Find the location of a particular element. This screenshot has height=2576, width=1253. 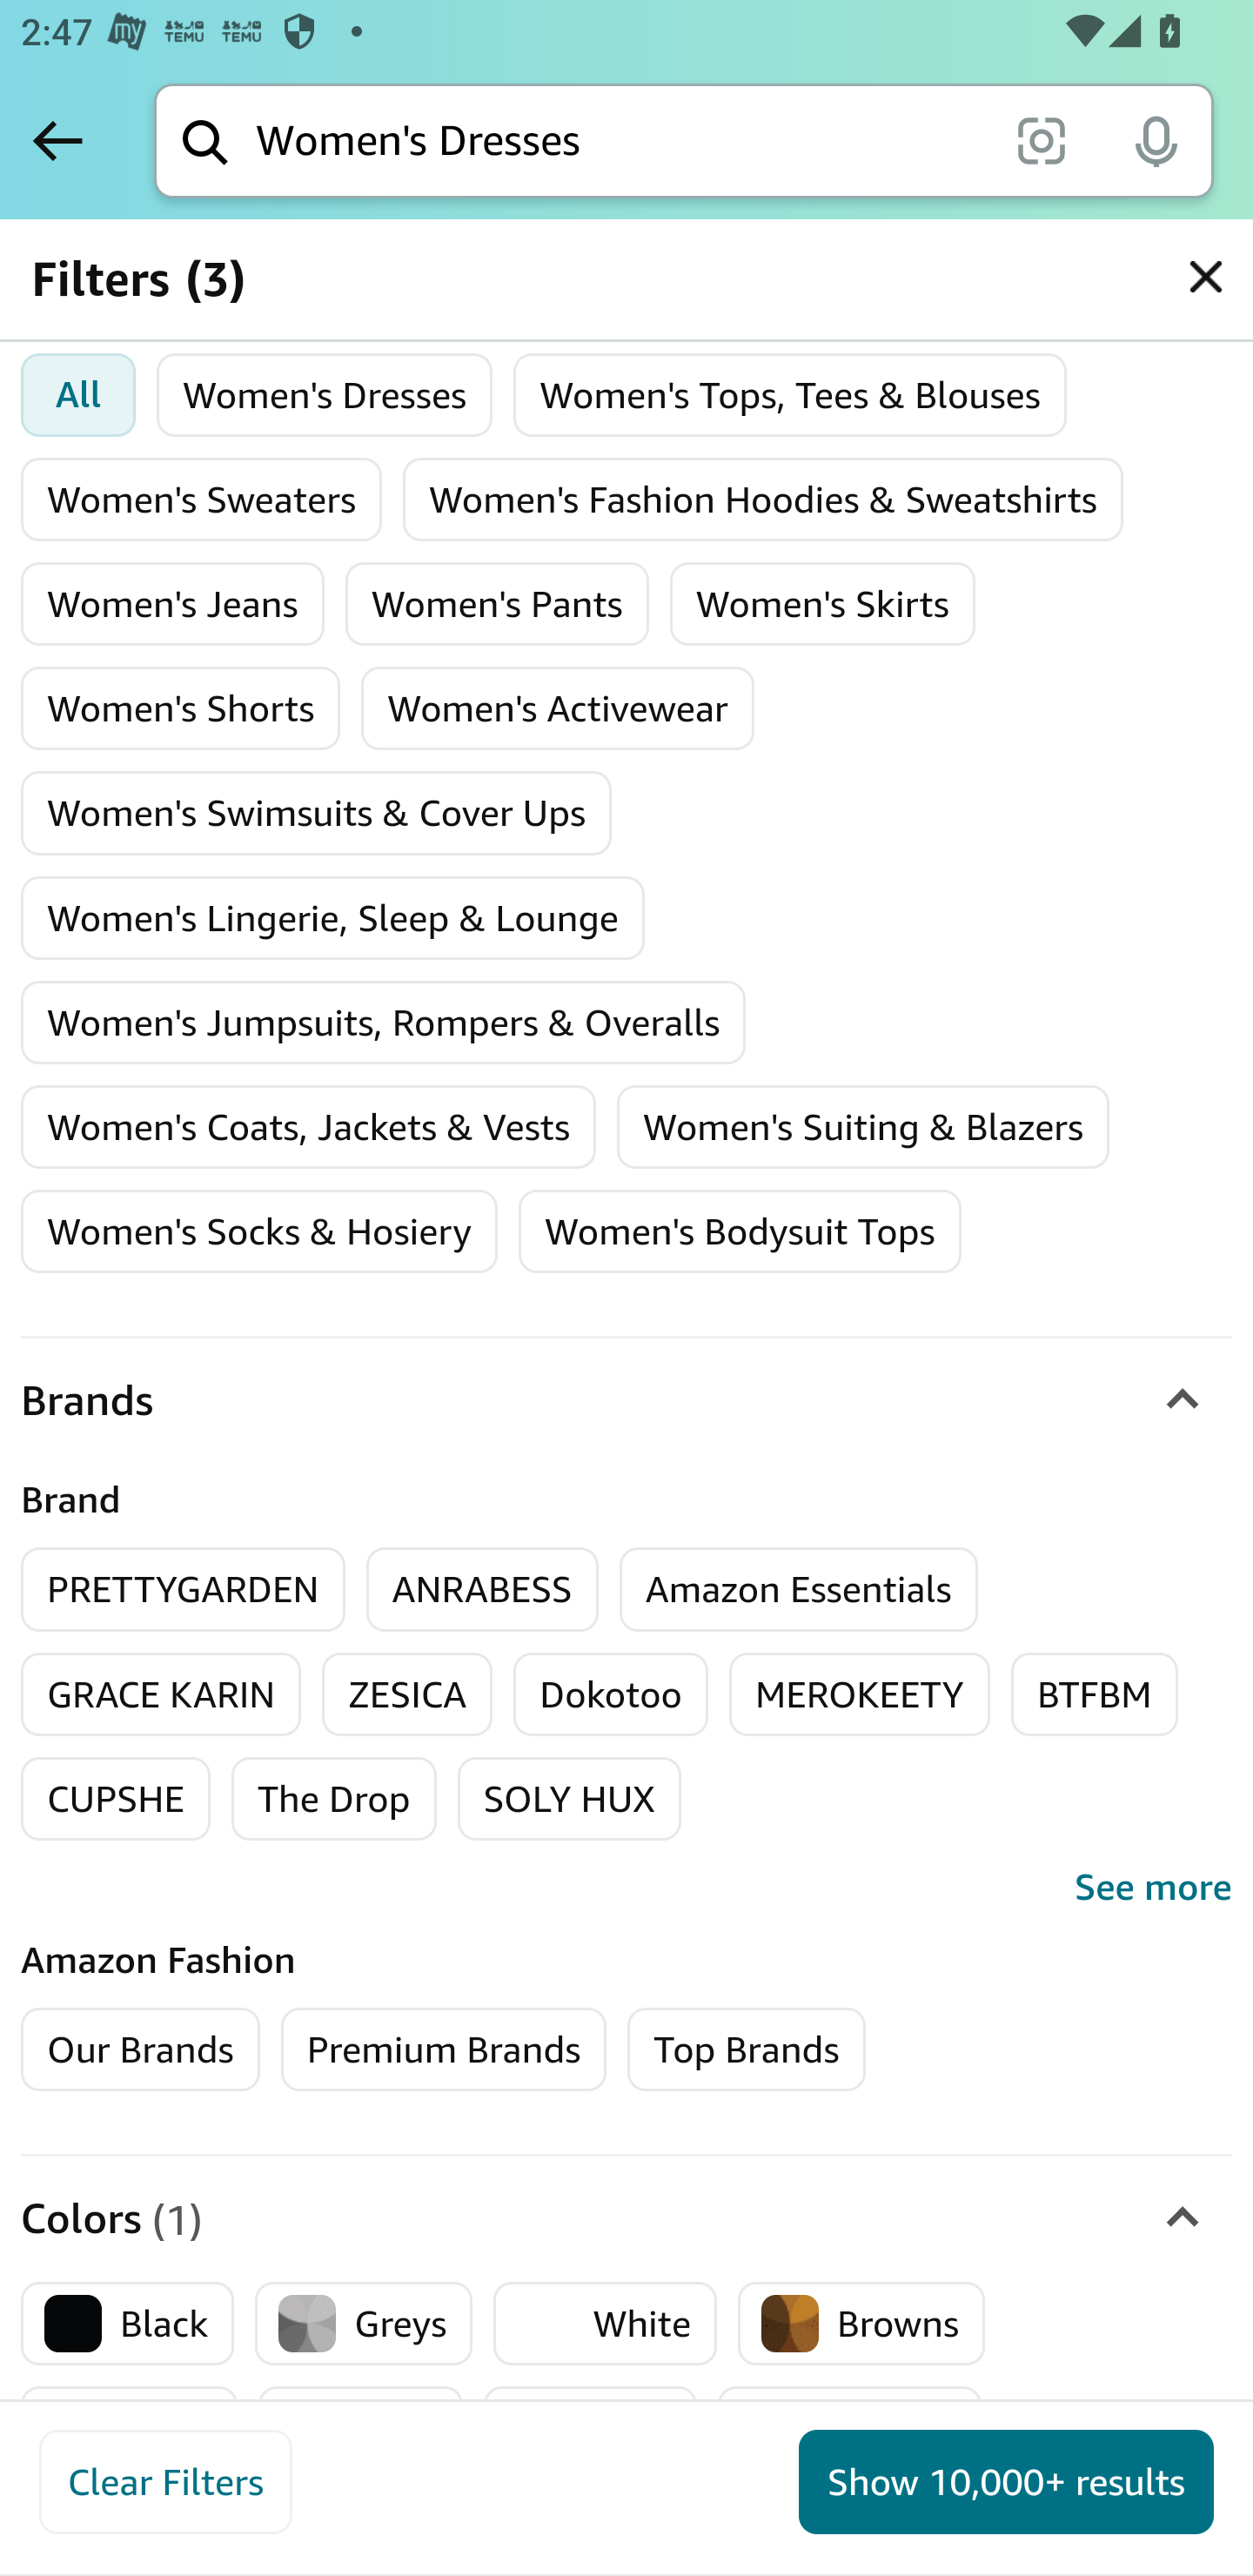

Women's Sweaters is located at coordinates (202, 500).